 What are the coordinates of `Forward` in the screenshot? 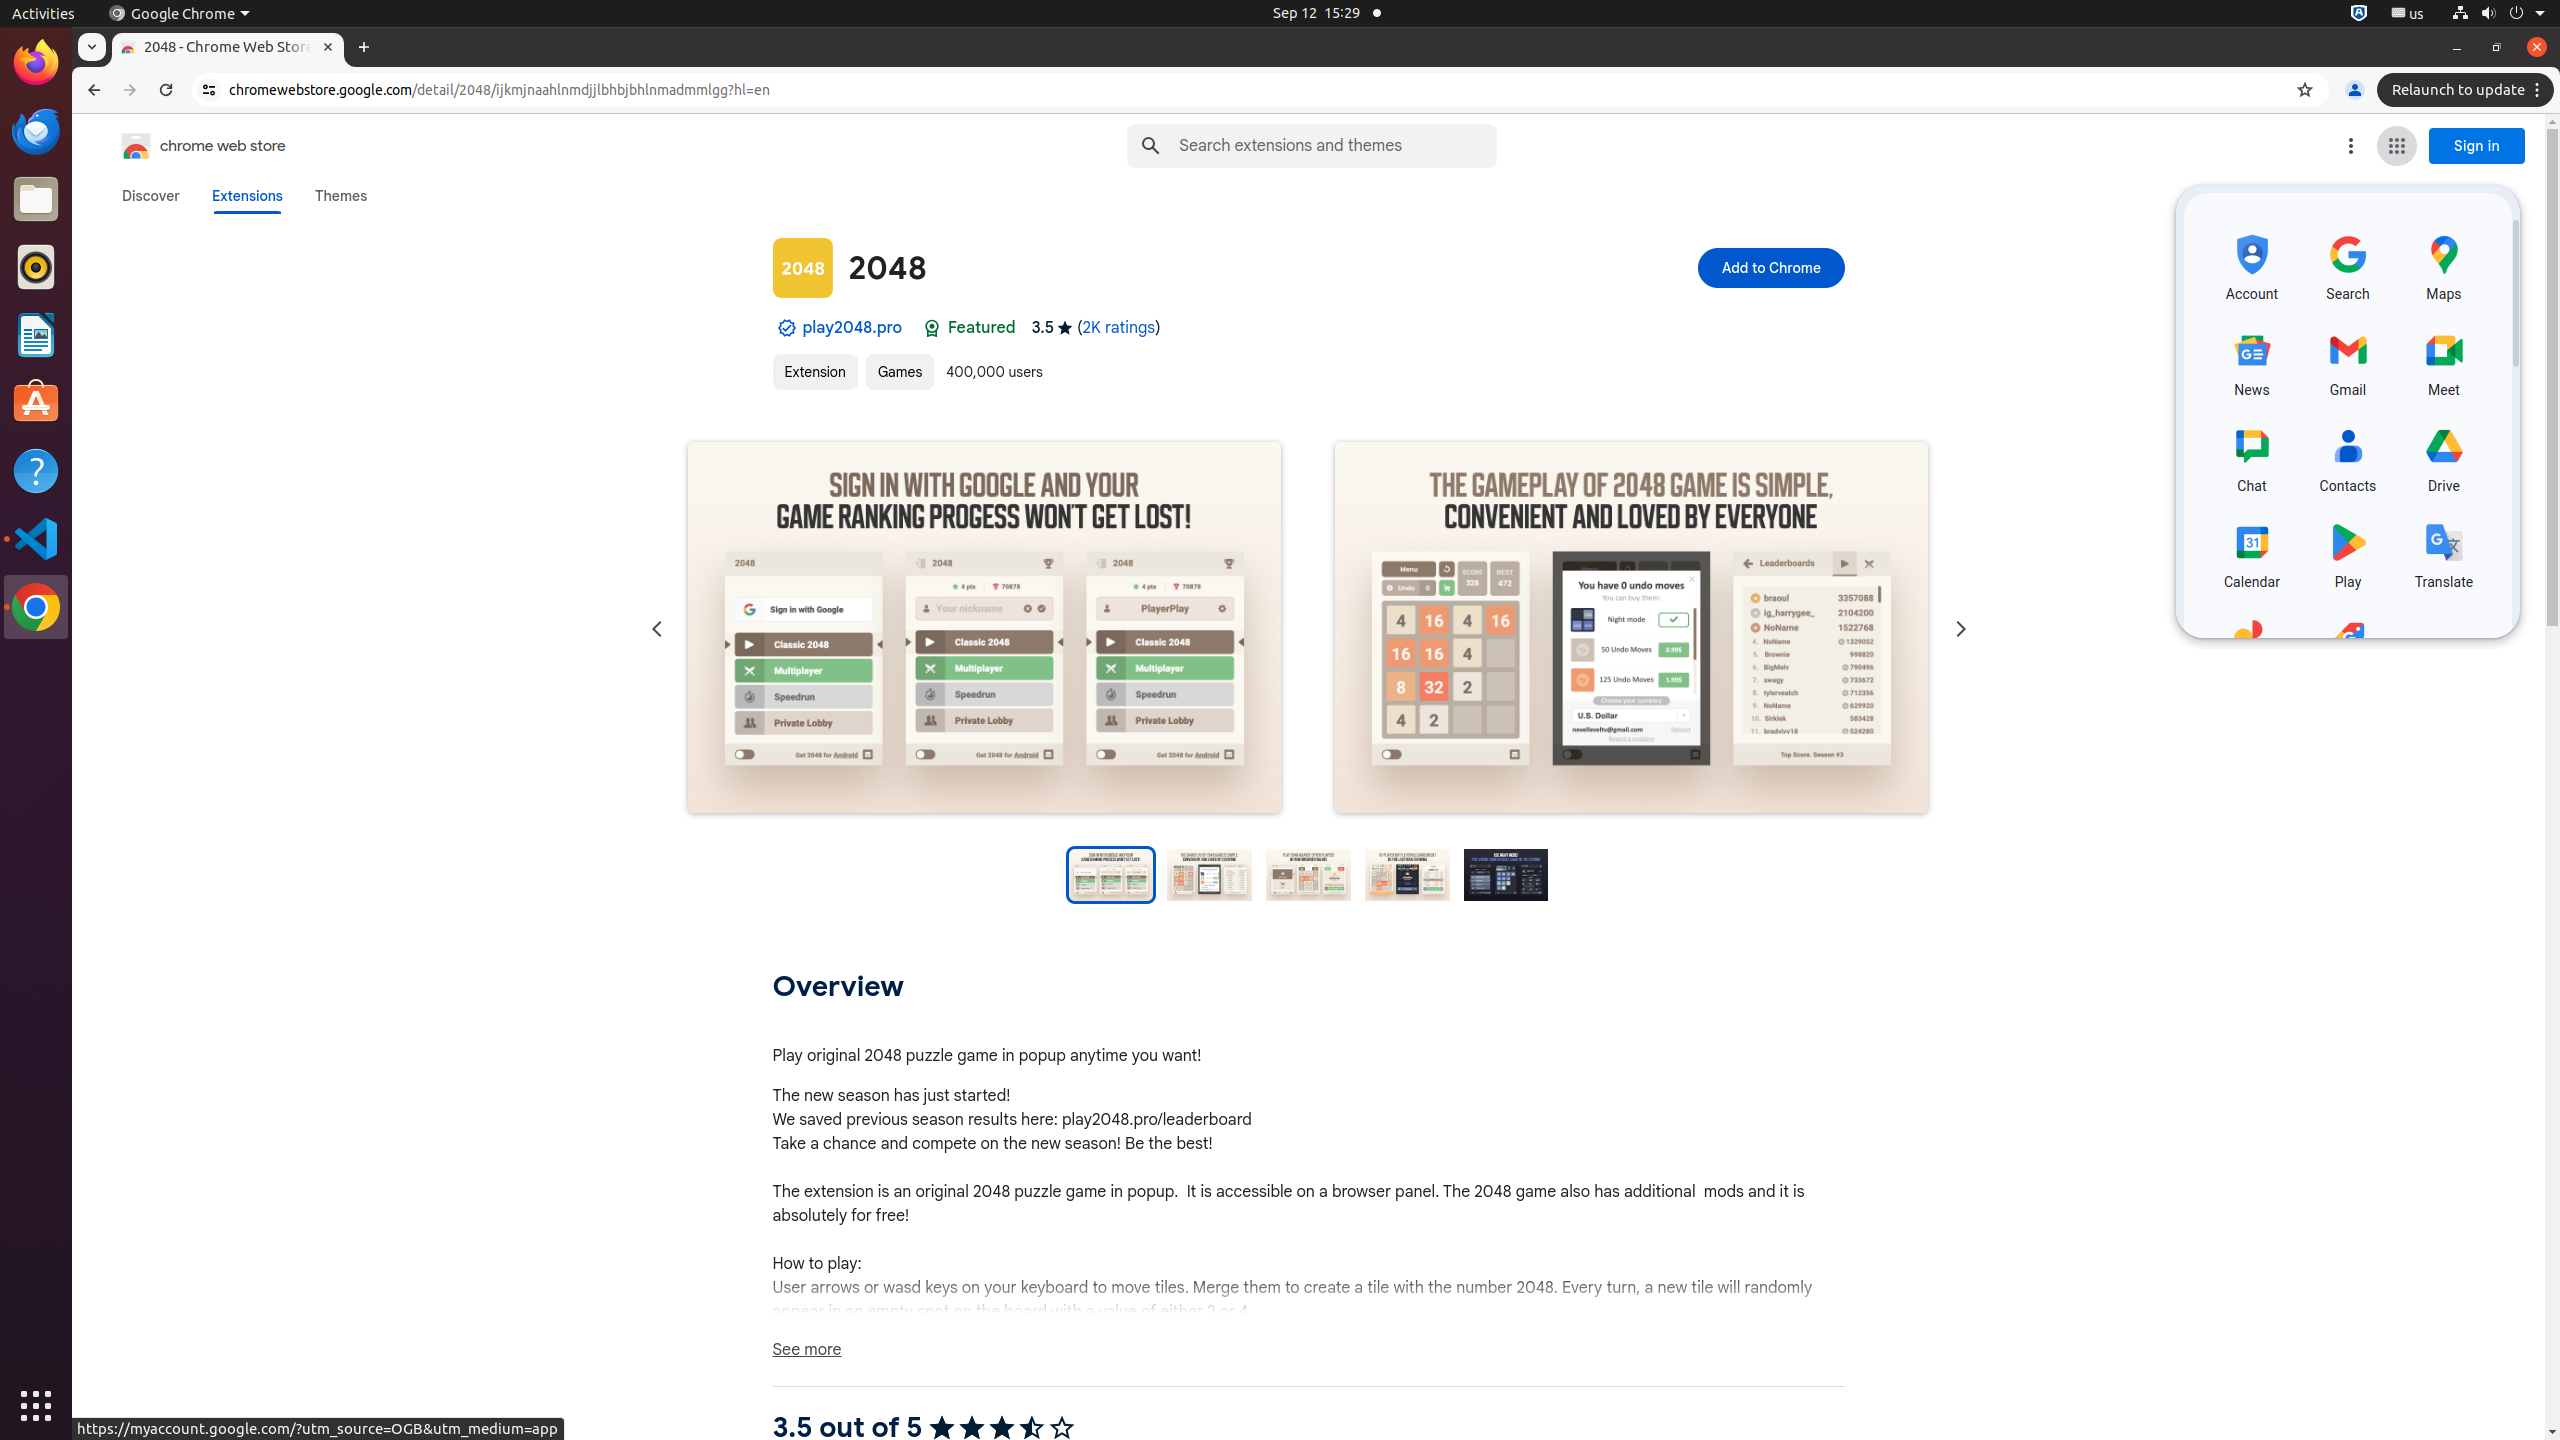 It's located at (130, 90).